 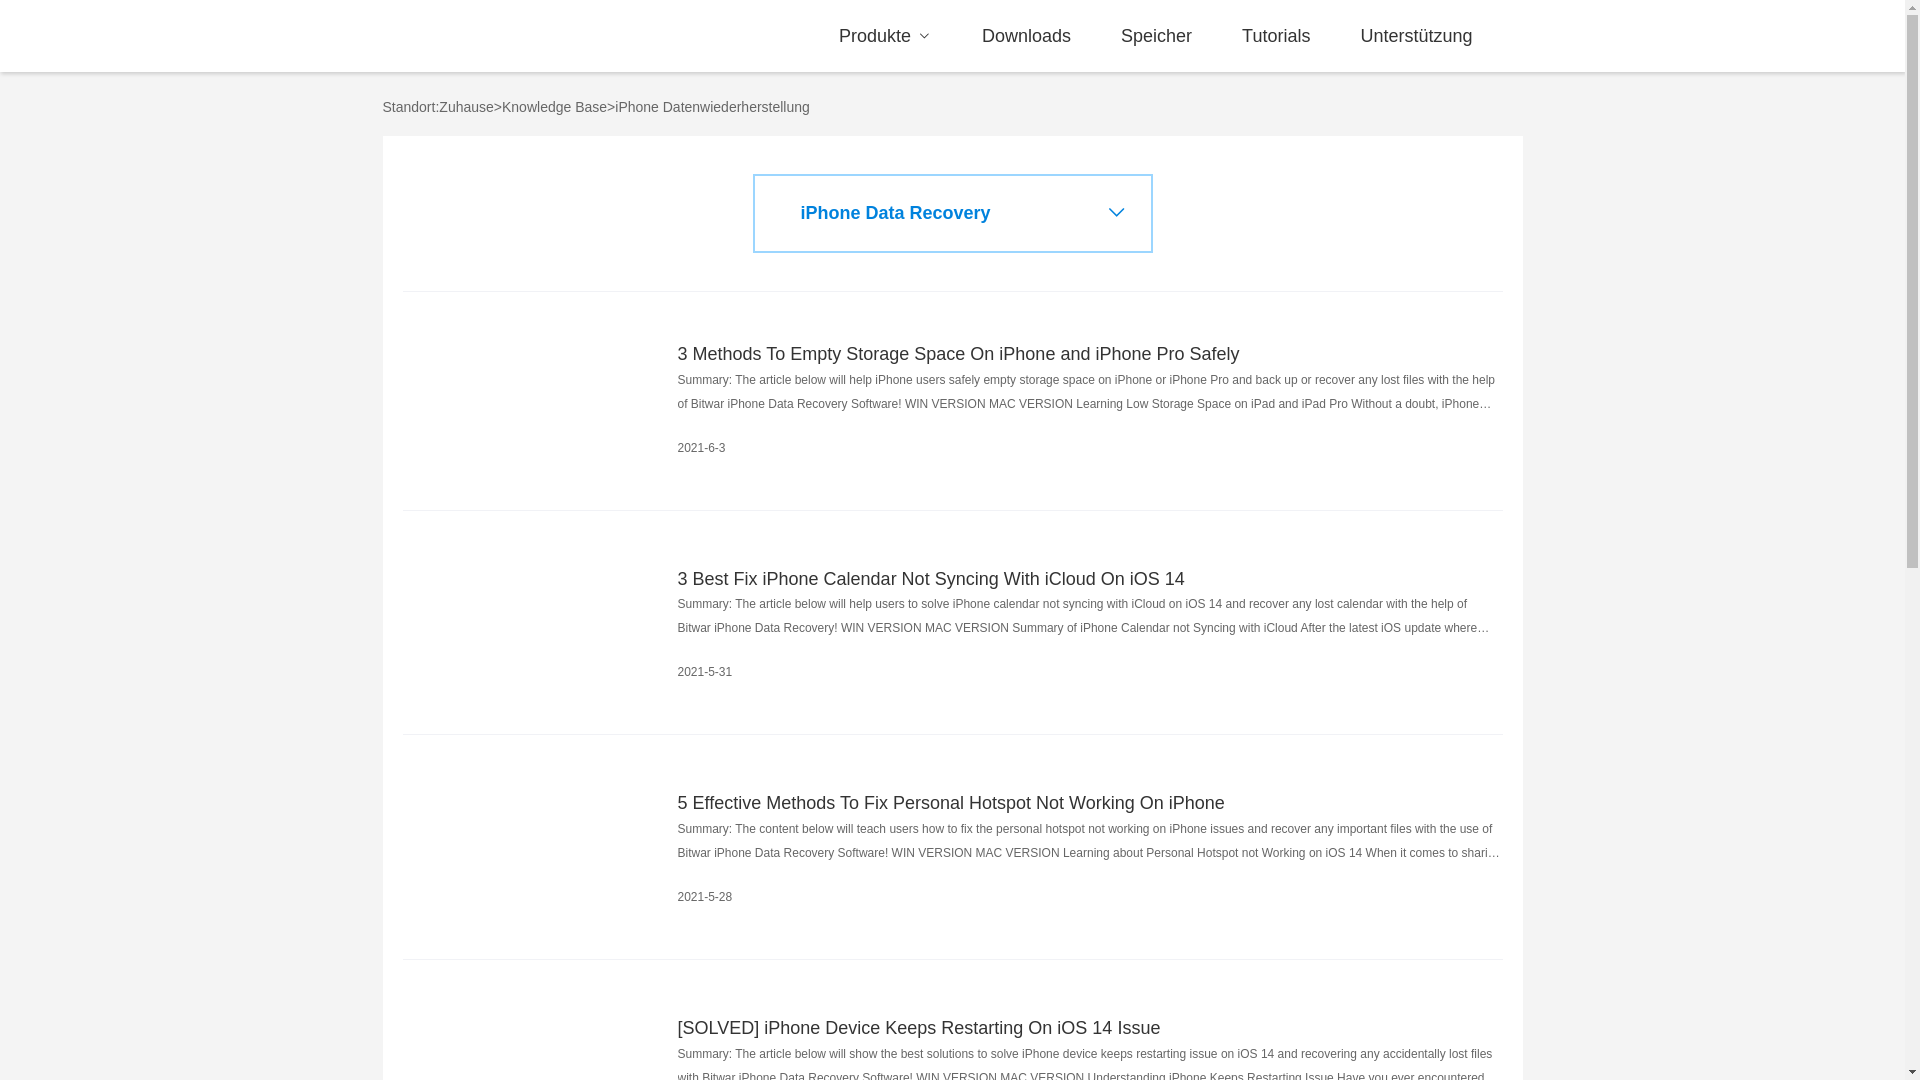 I want to click on Speicher, so click(x=1156, y=36).